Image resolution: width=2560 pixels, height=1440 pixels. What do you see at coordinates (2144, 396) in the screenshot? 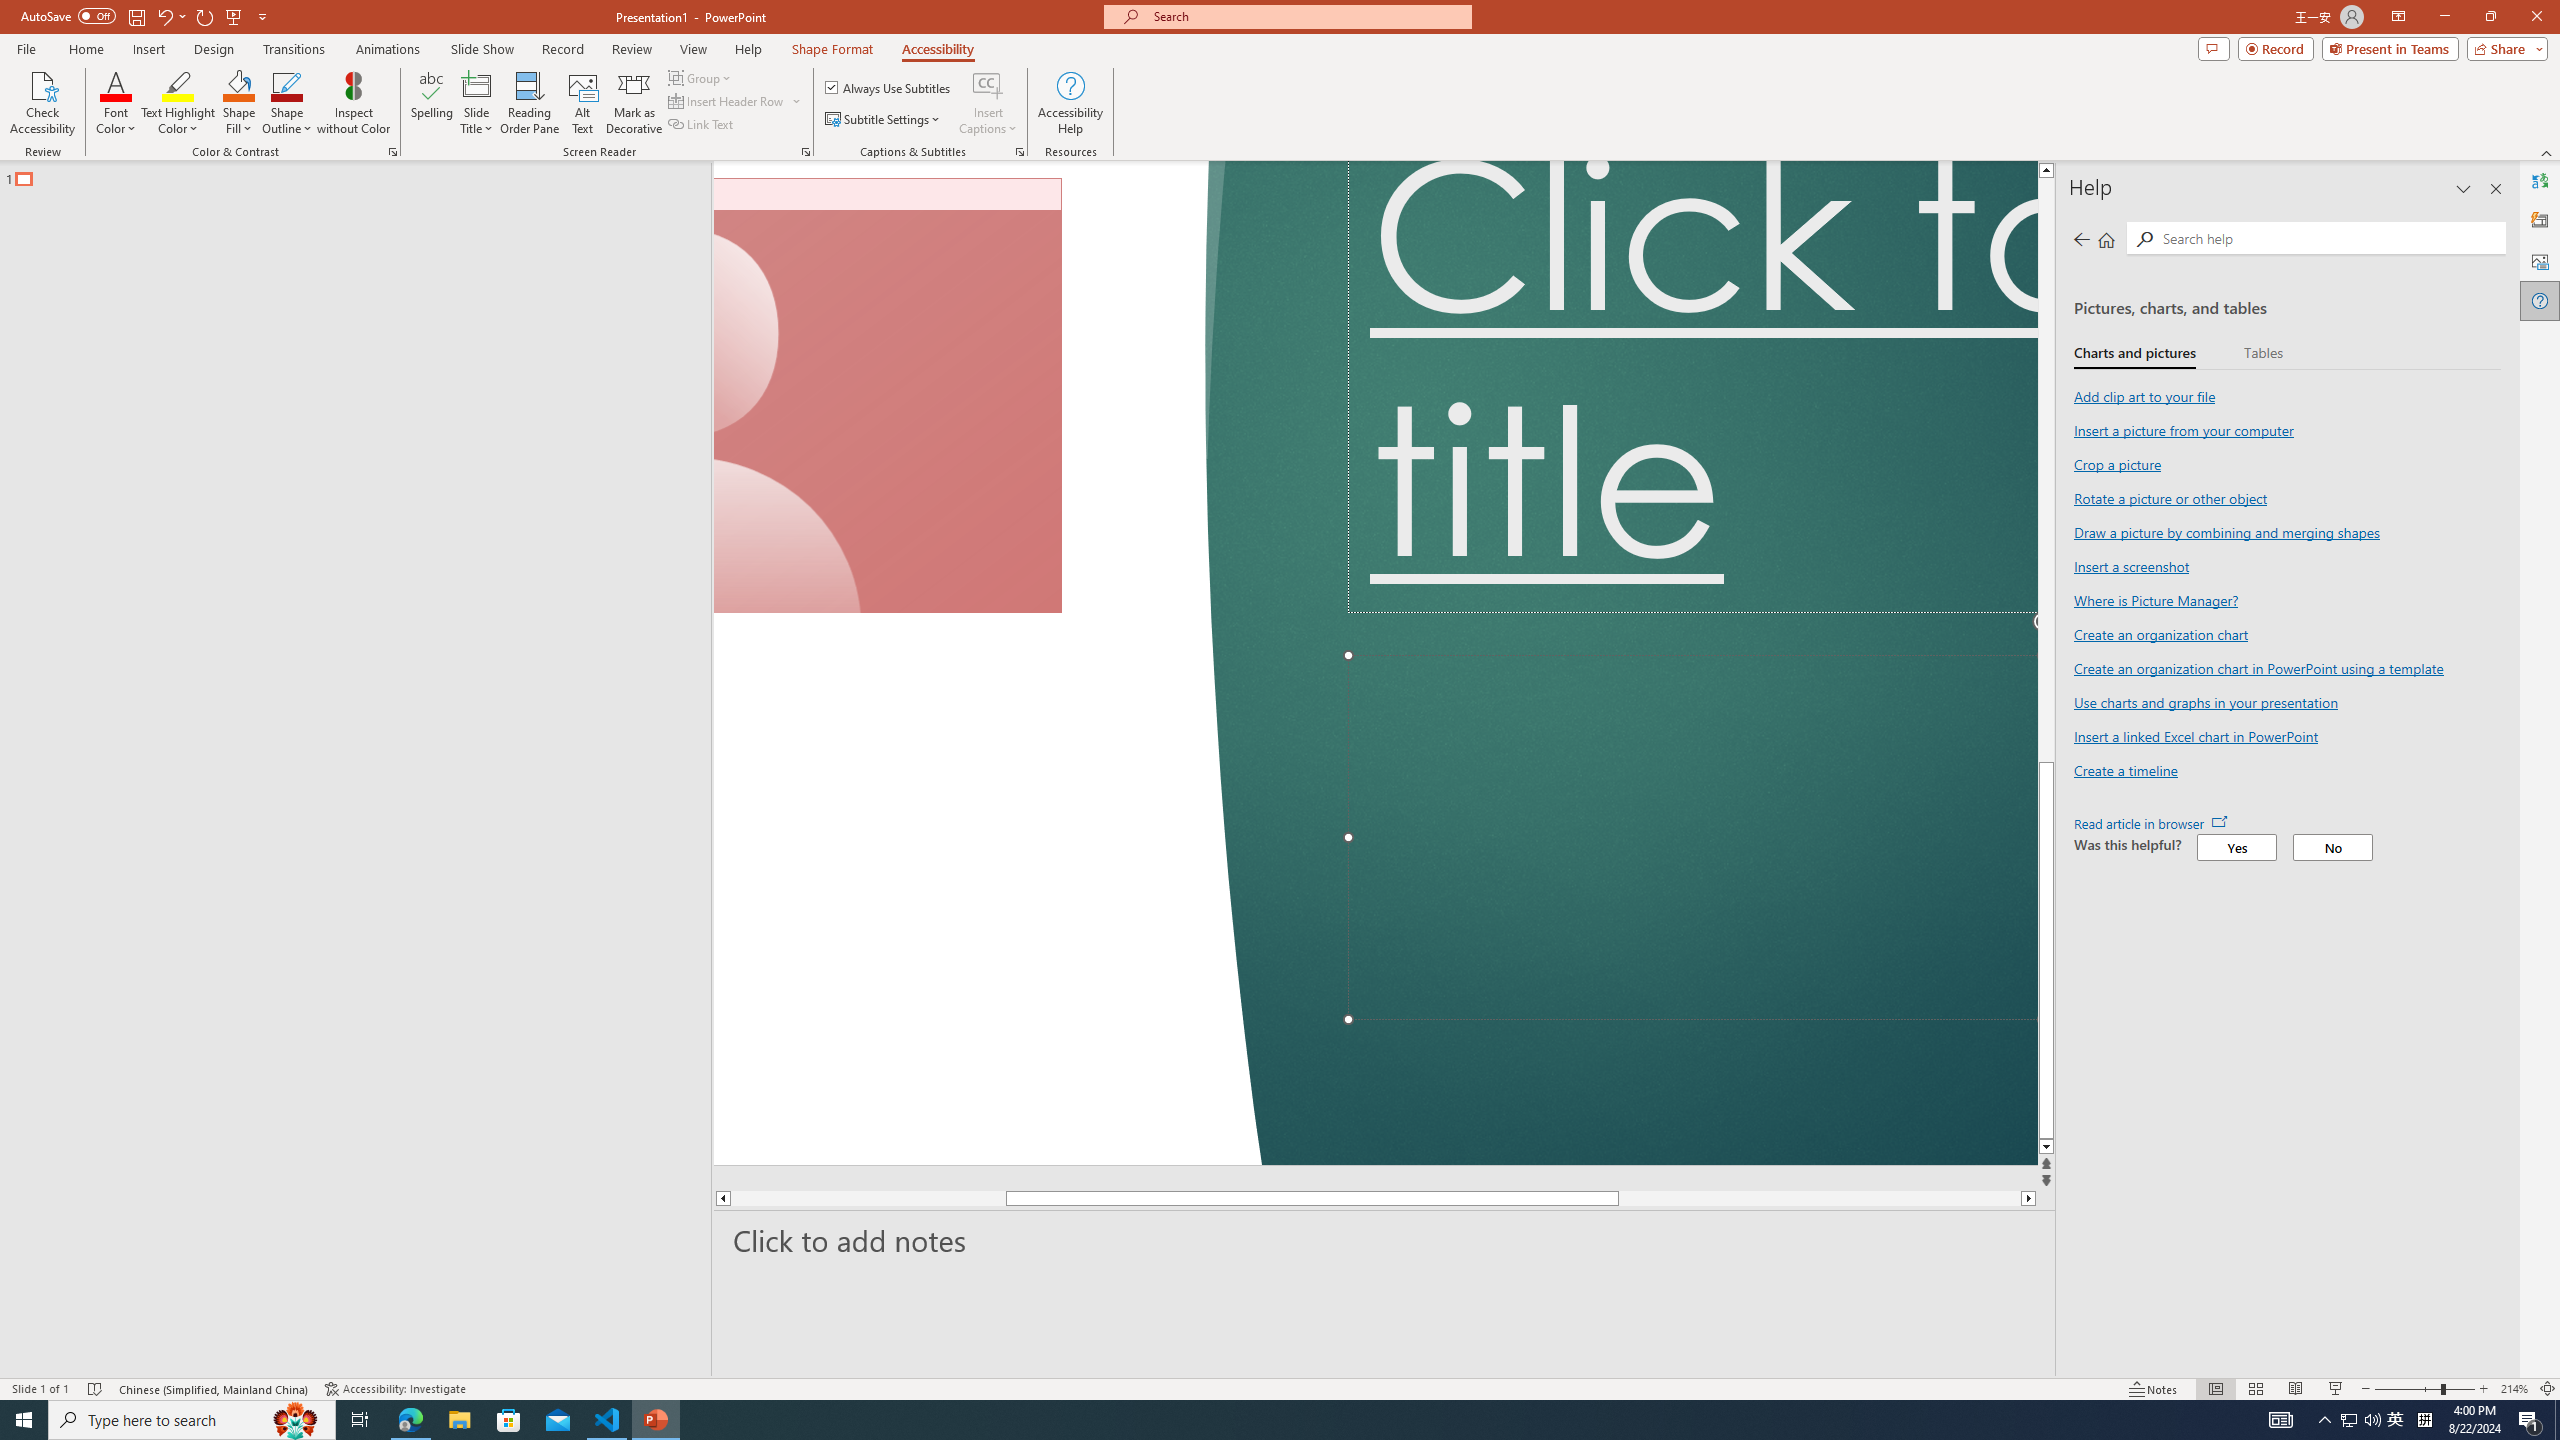
I see `Add clip art to your file` at bounding box center [2144, 396].